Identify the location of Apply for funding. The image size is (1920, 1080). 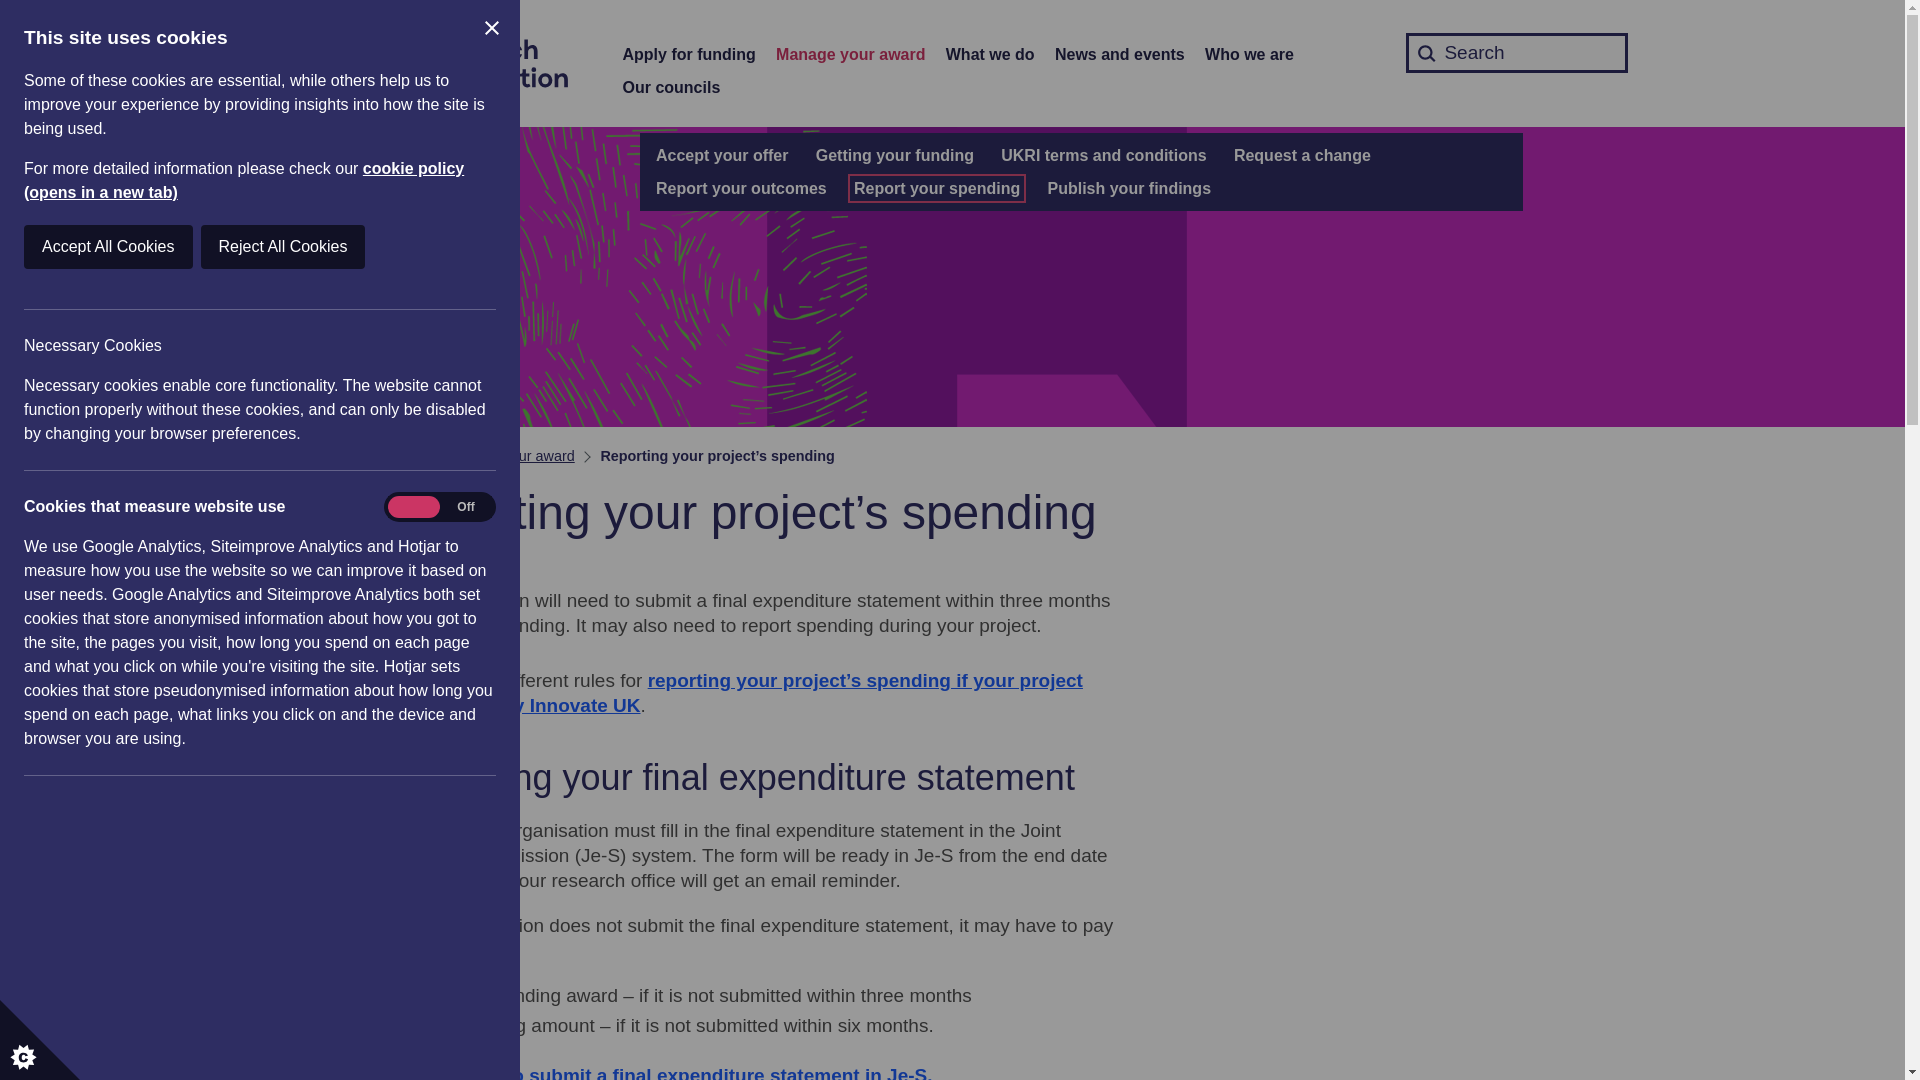
(688, 55).